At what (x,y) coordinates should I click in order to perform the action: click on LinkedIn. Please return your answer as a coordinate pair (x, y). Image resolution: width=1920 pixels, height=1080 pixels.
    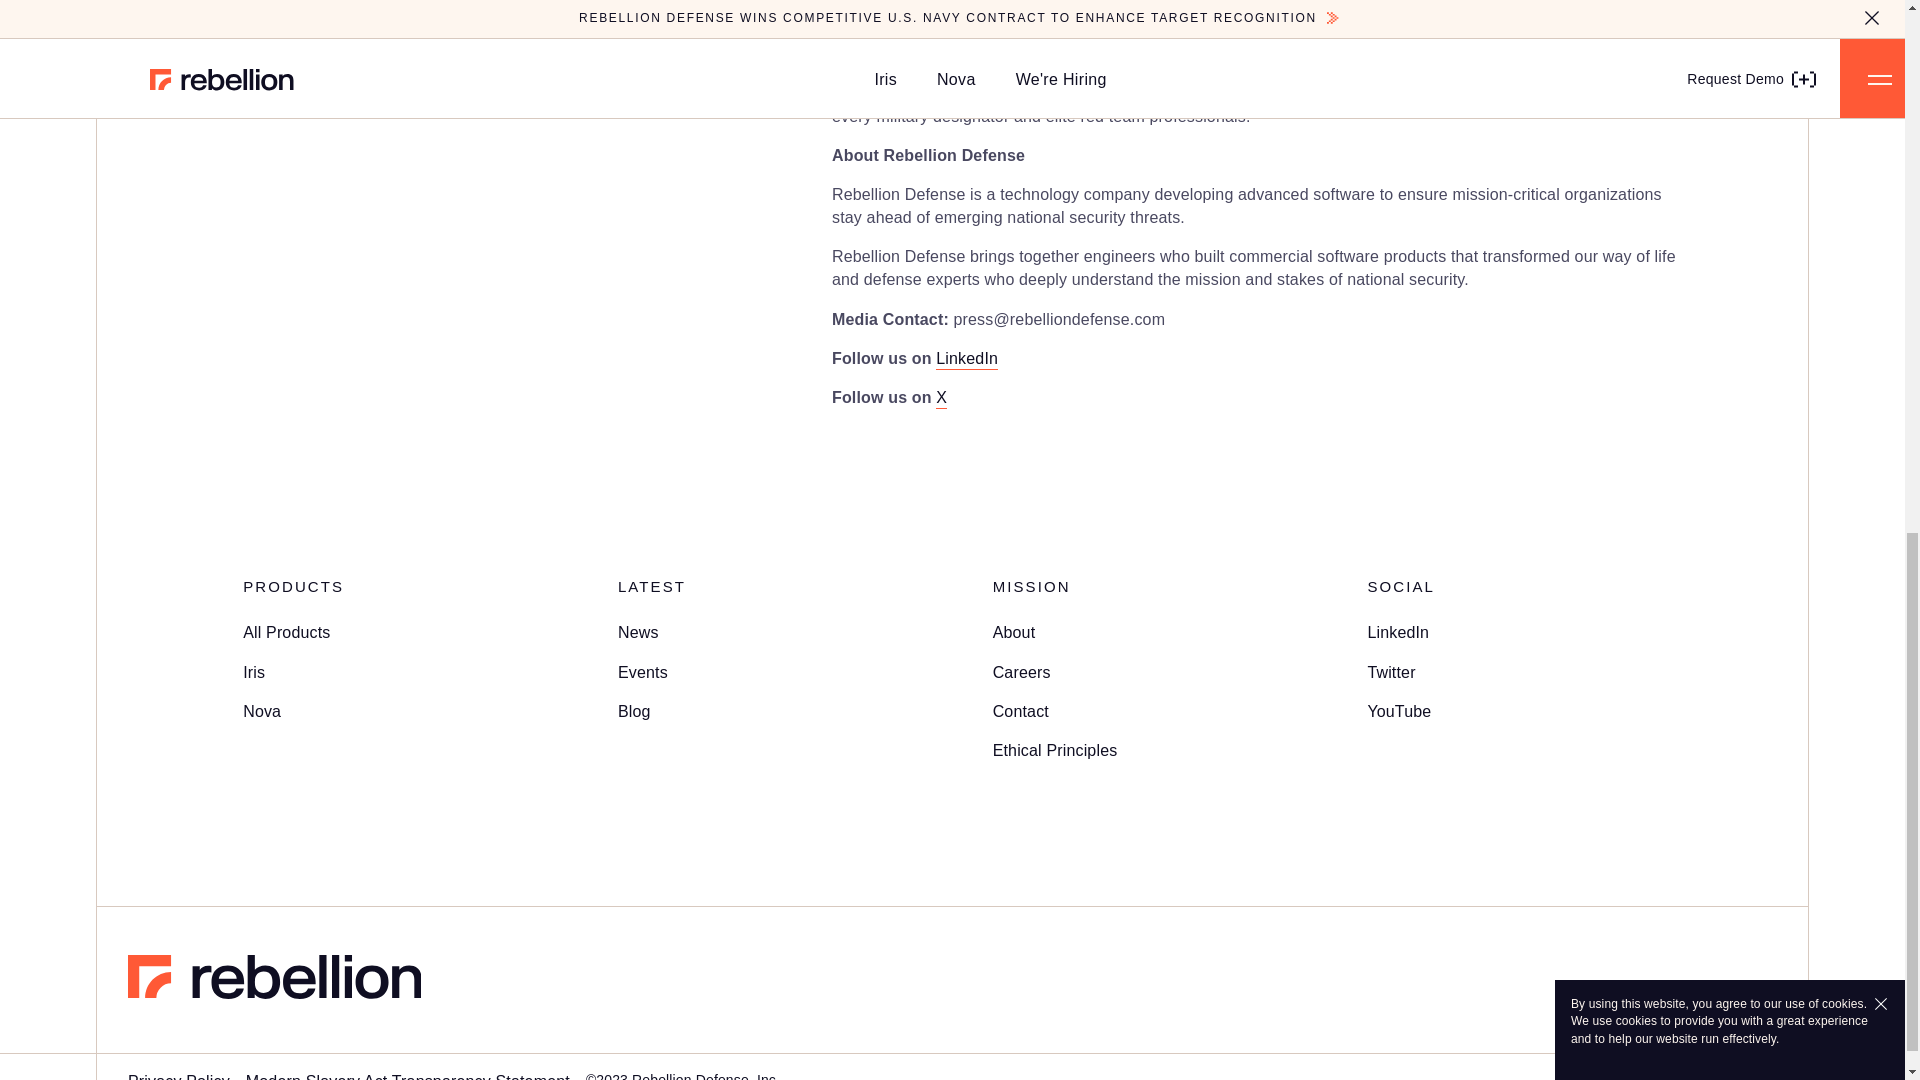
    Looking at the image, I should click on (1398, 632).